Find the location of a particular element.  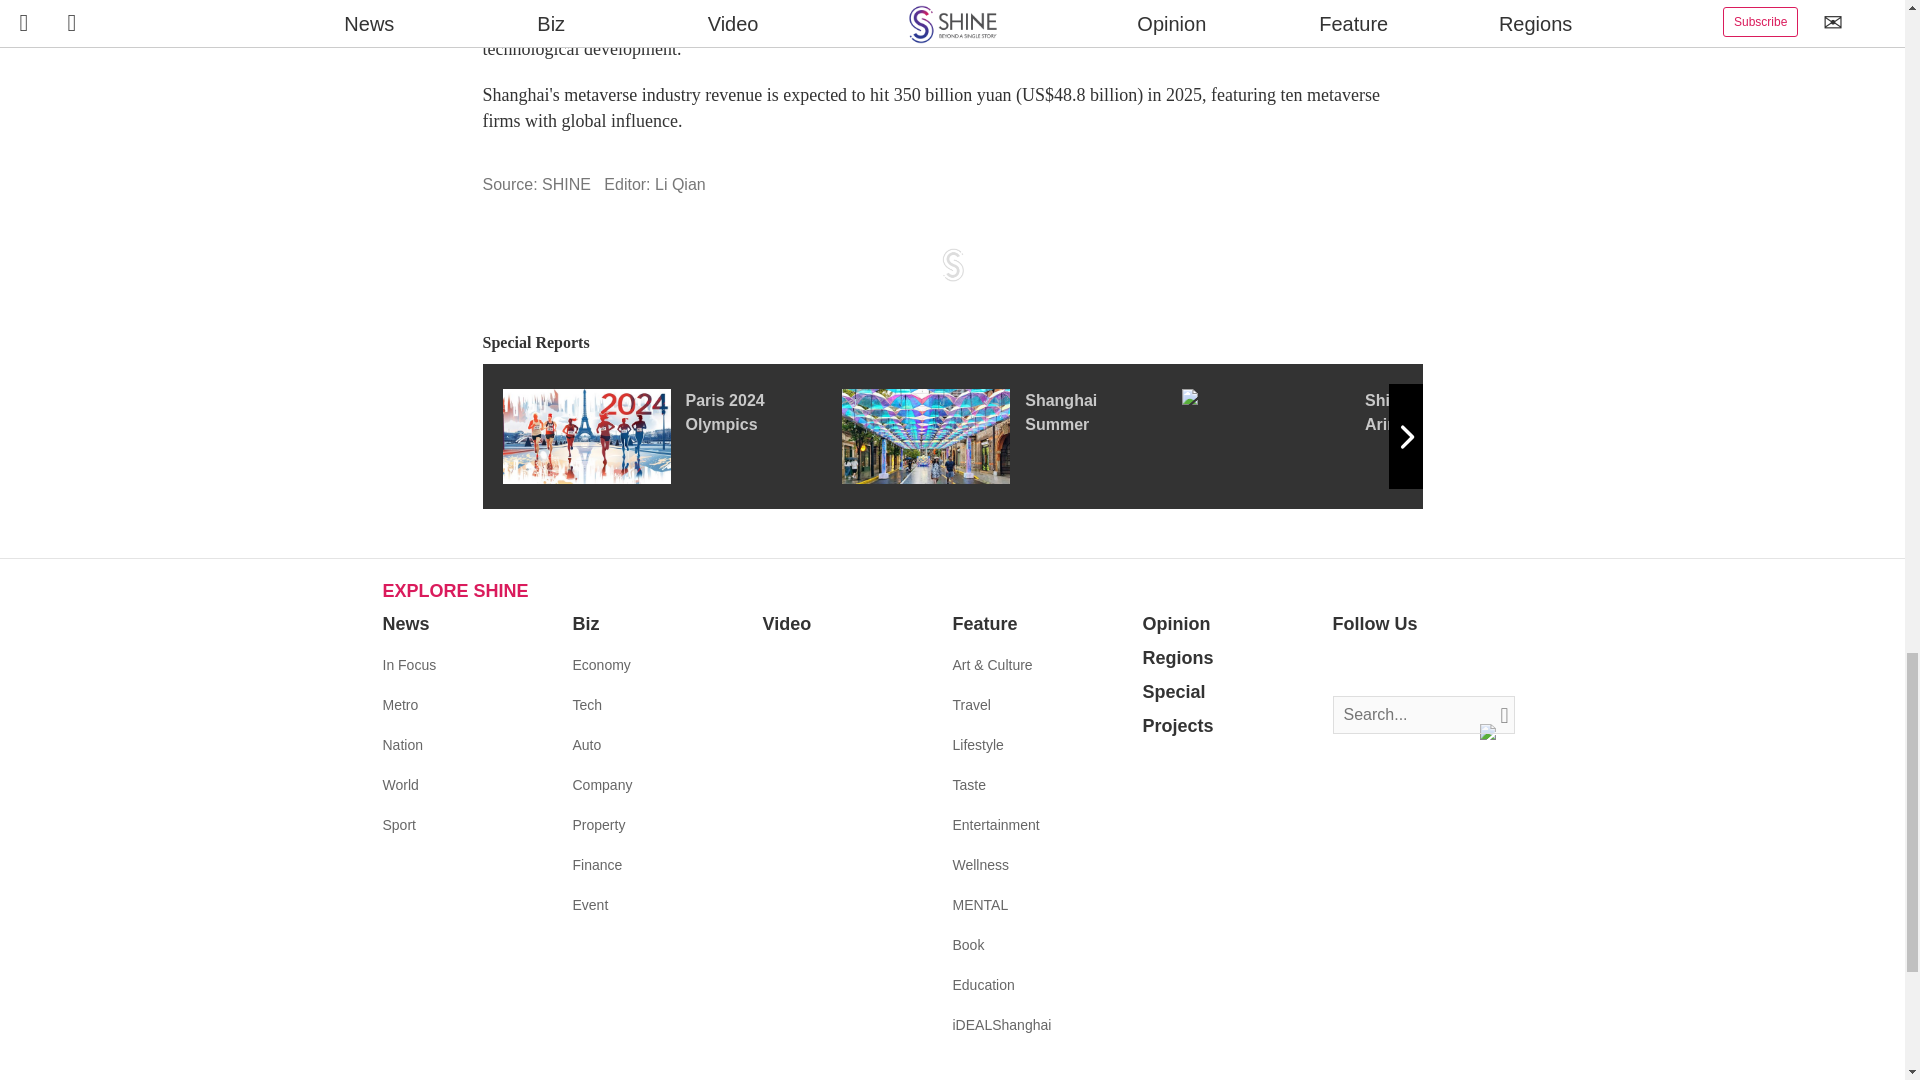

Paris 2024 Olympics is located at coordinates (670, 435).